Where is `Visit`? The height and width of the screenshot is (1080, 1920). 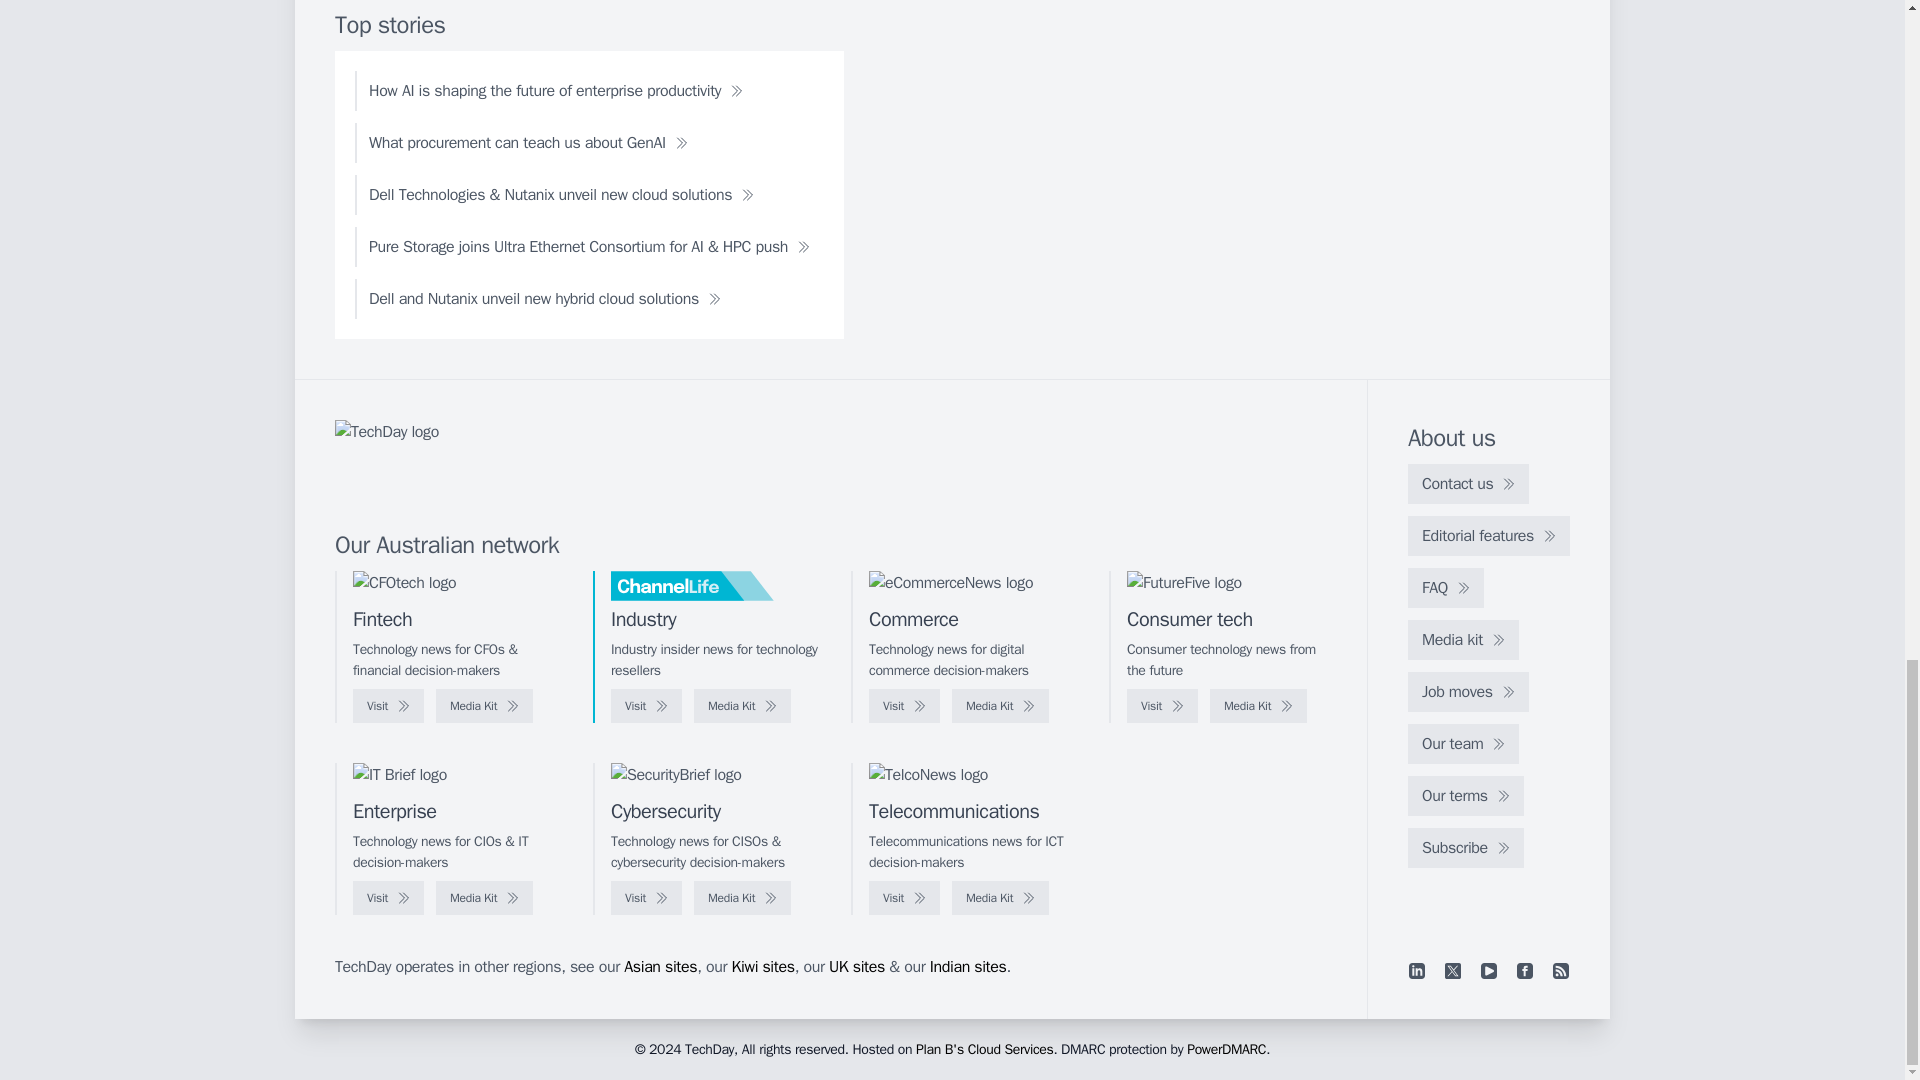 Visit is located at coordinates (1162, 706).